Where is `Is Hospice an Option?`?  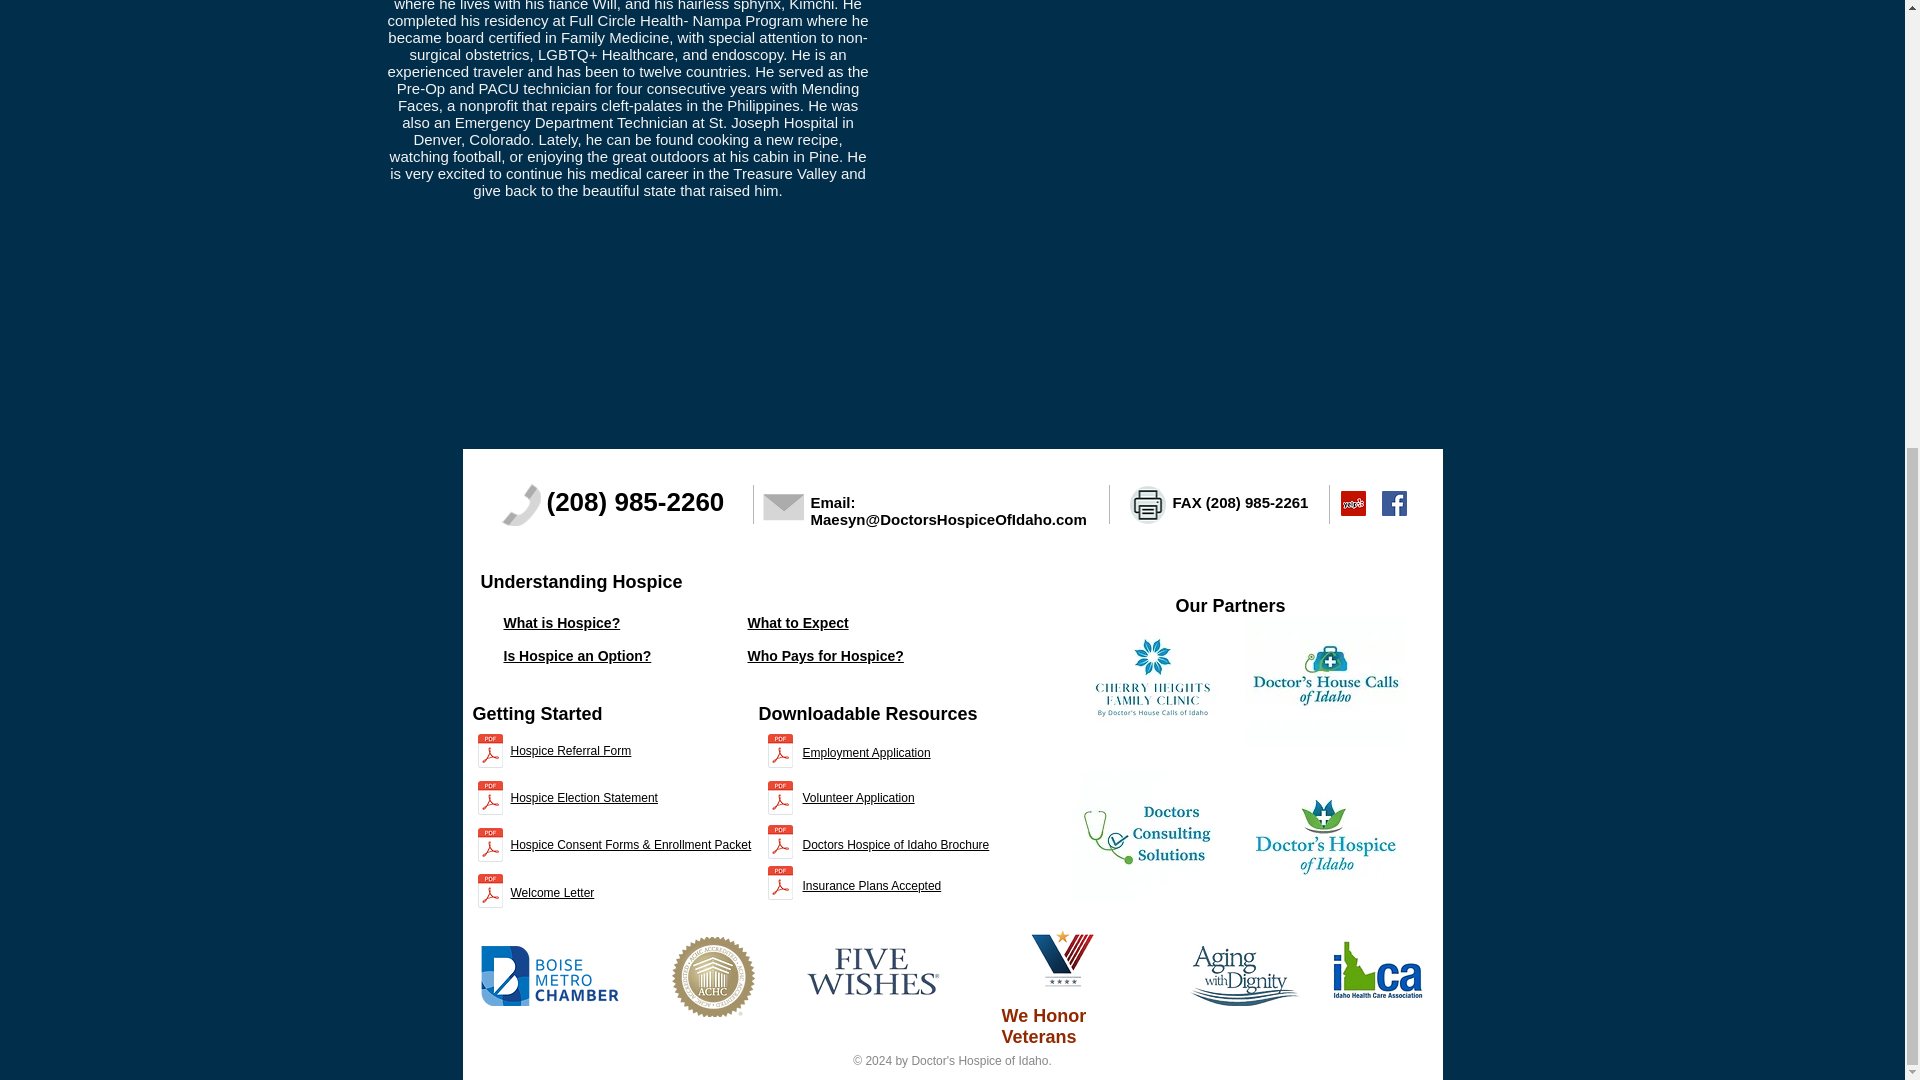 Is Hospice an Option? is located at coordinates (578, 656).